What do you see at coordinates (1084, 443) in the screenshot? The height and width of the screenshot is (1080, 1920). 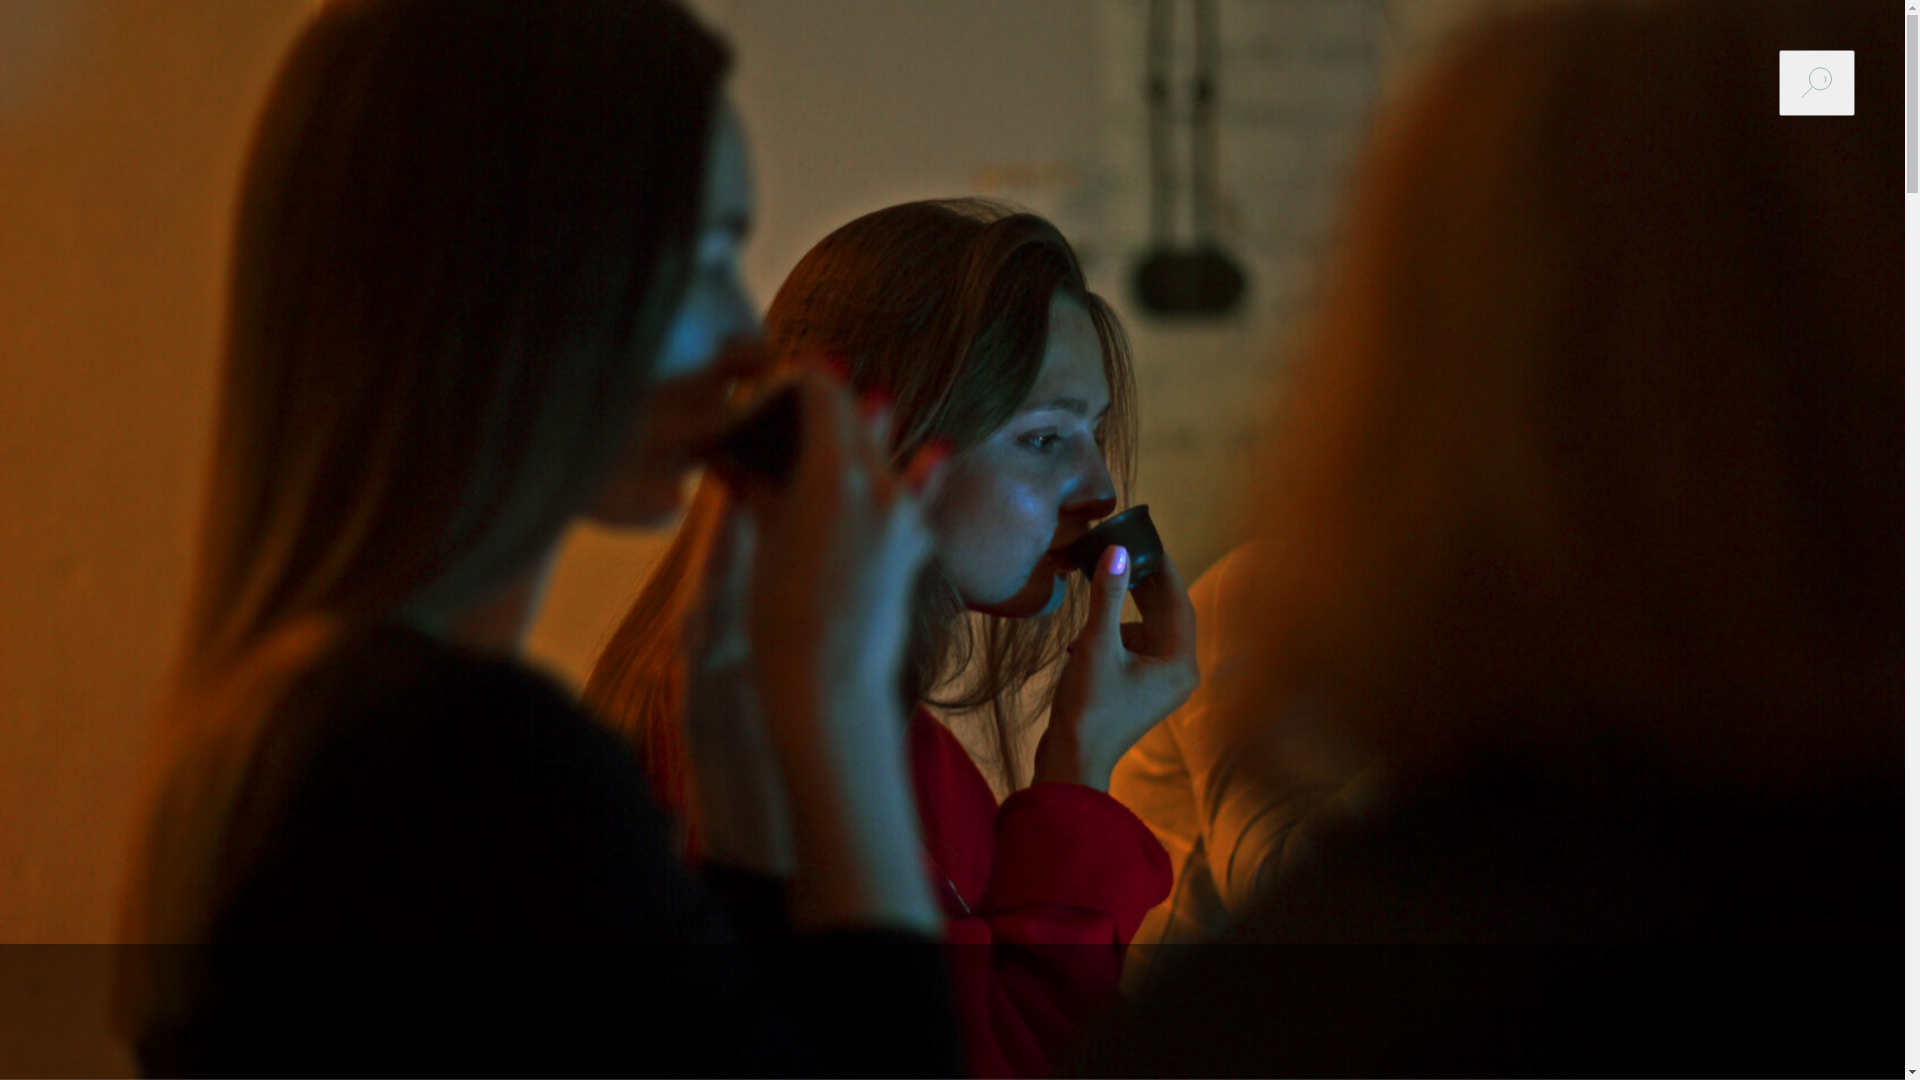 I see `+375 44 564-27-68` at bounding box center [1084, 443].